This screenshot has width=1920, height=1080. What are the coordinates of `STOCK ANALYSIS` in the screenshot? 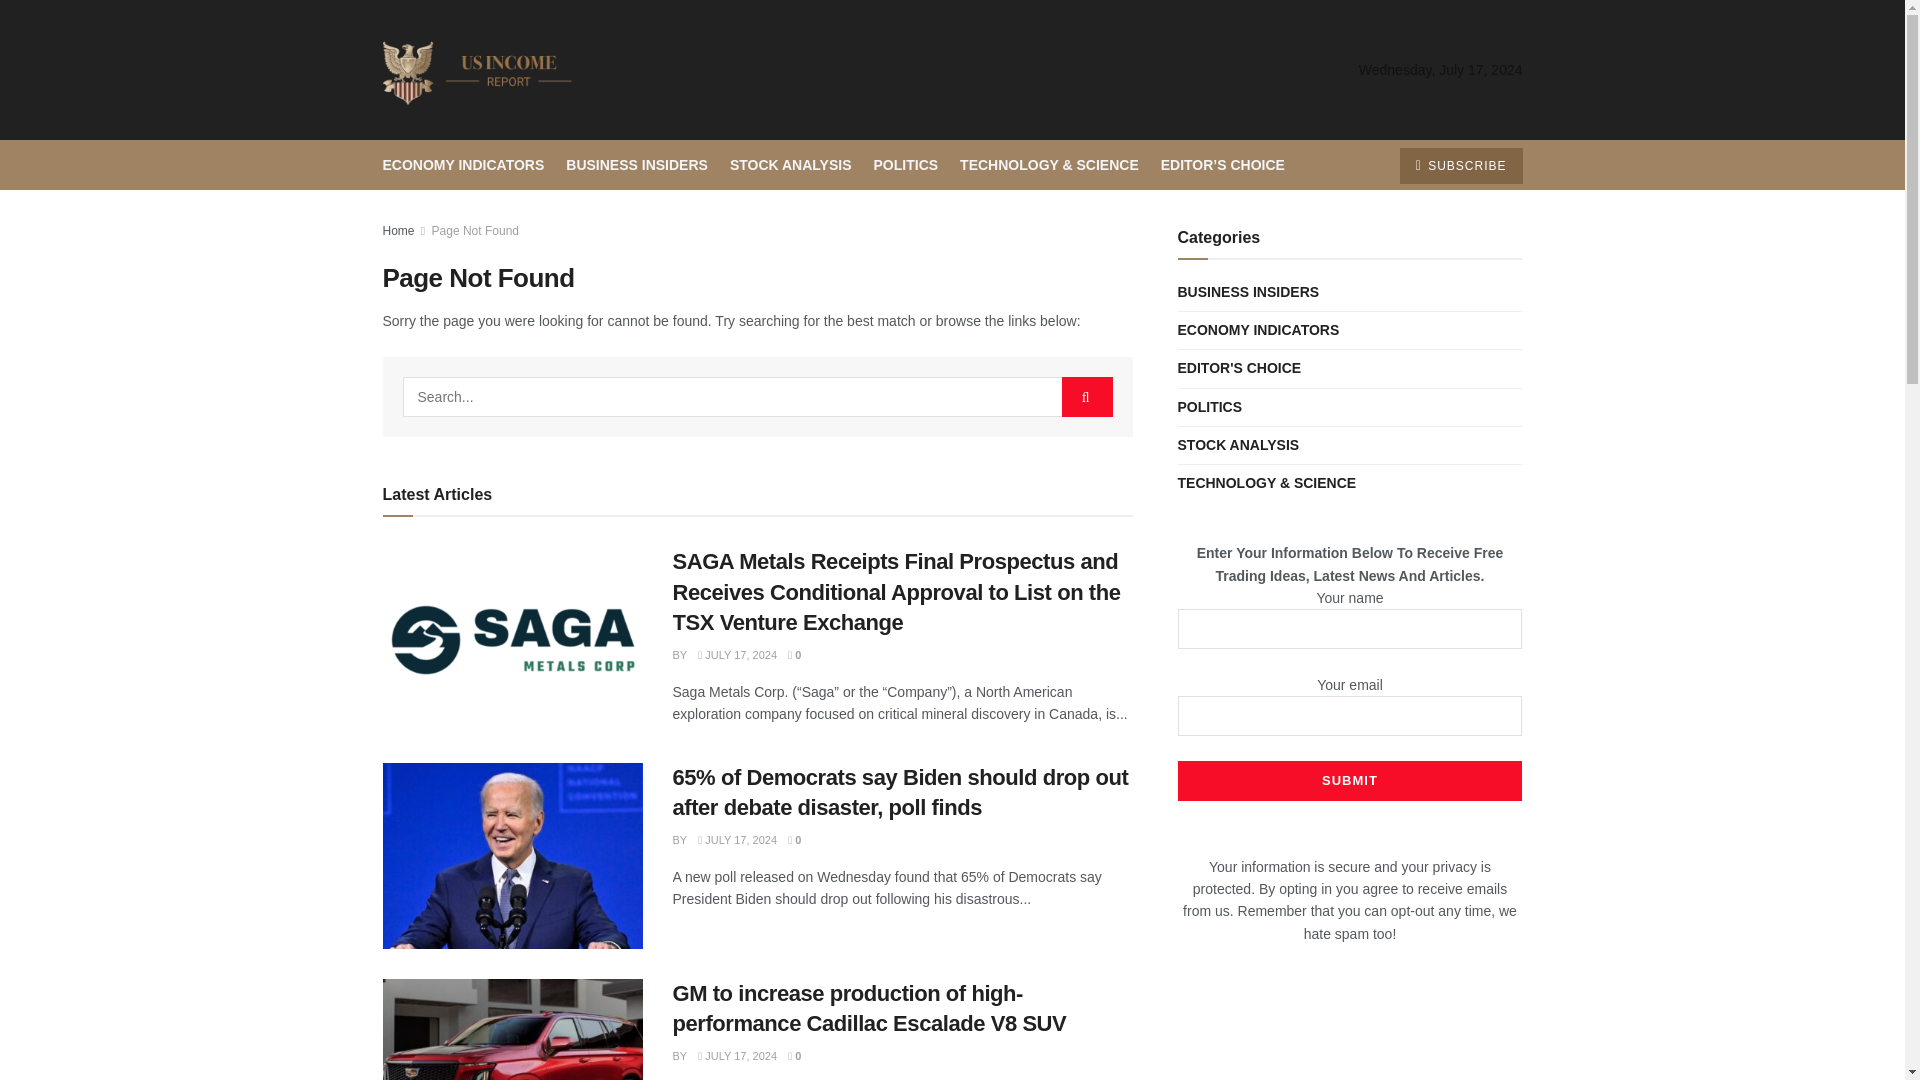 It's located at (790, 165).